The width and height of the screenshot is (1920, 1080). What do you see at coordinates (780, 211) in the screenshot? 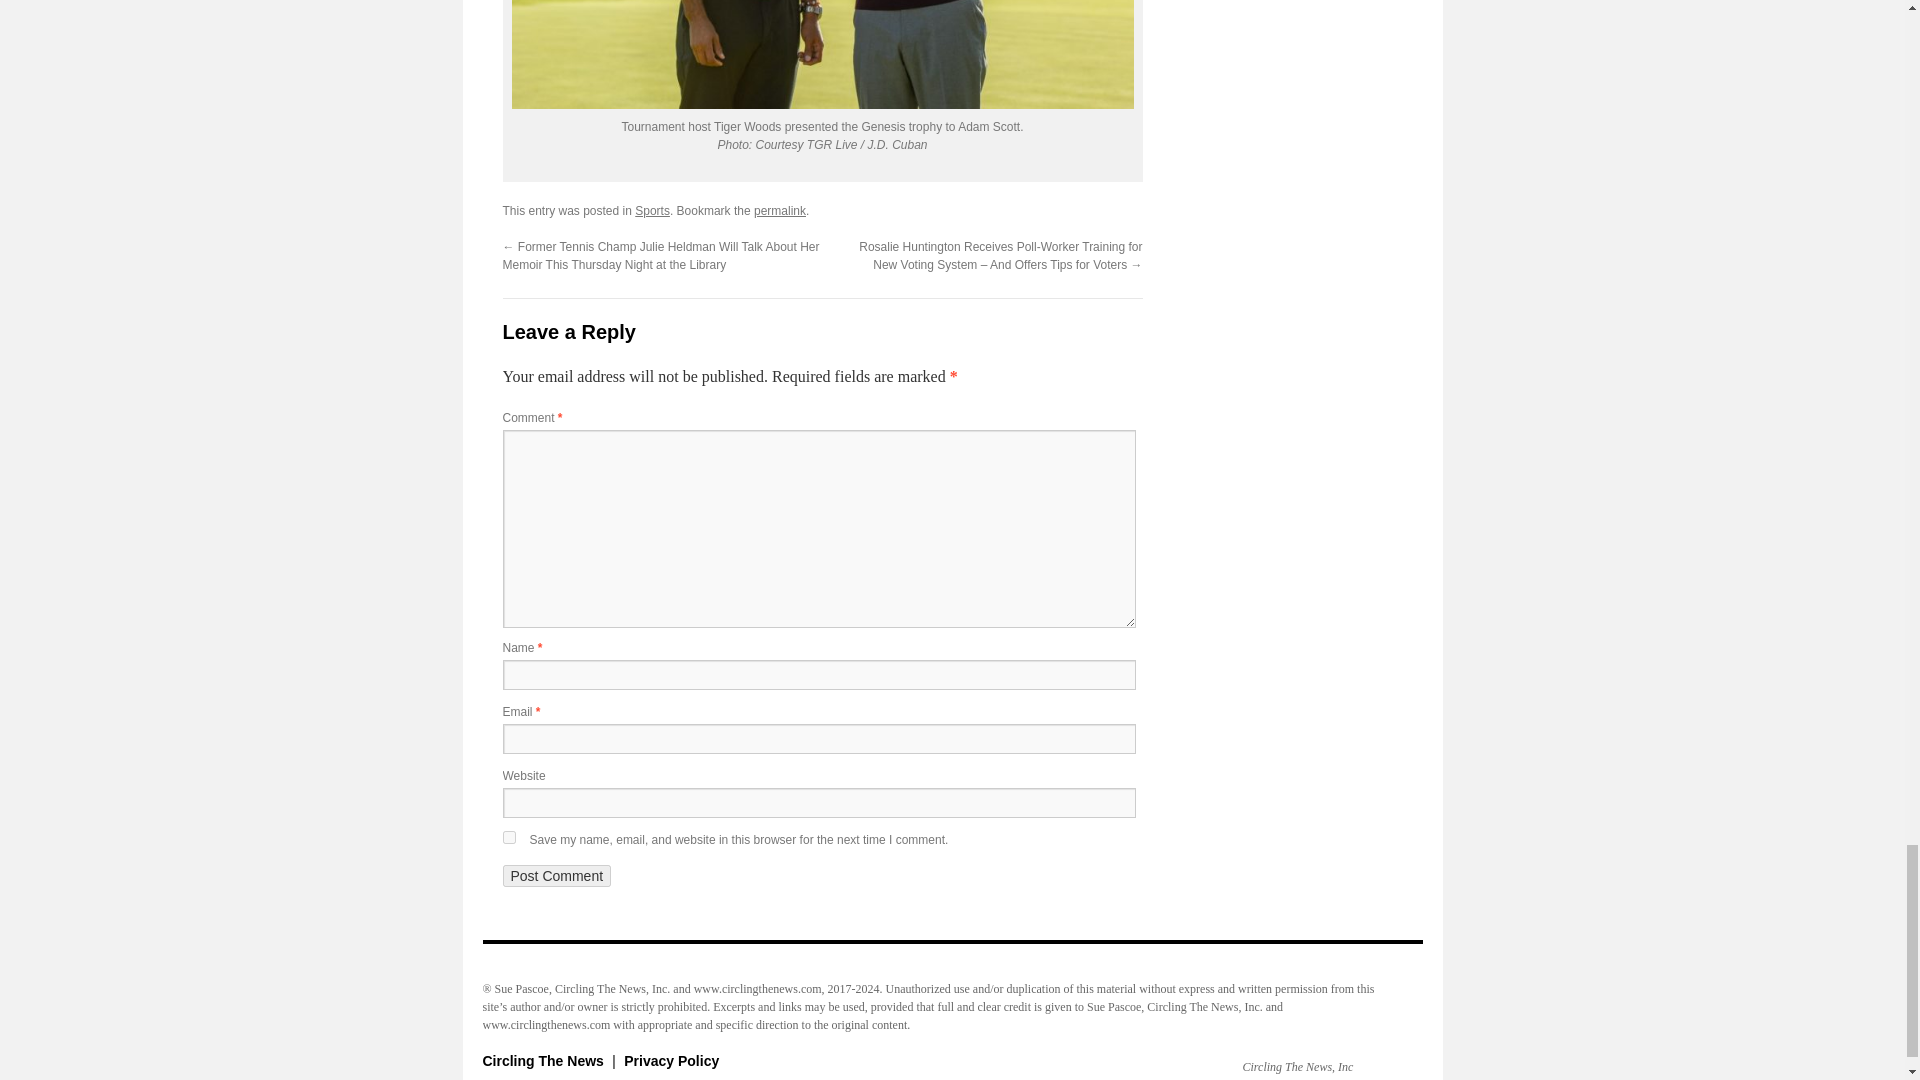
I see `permalink` at bounding box center [780, 211].